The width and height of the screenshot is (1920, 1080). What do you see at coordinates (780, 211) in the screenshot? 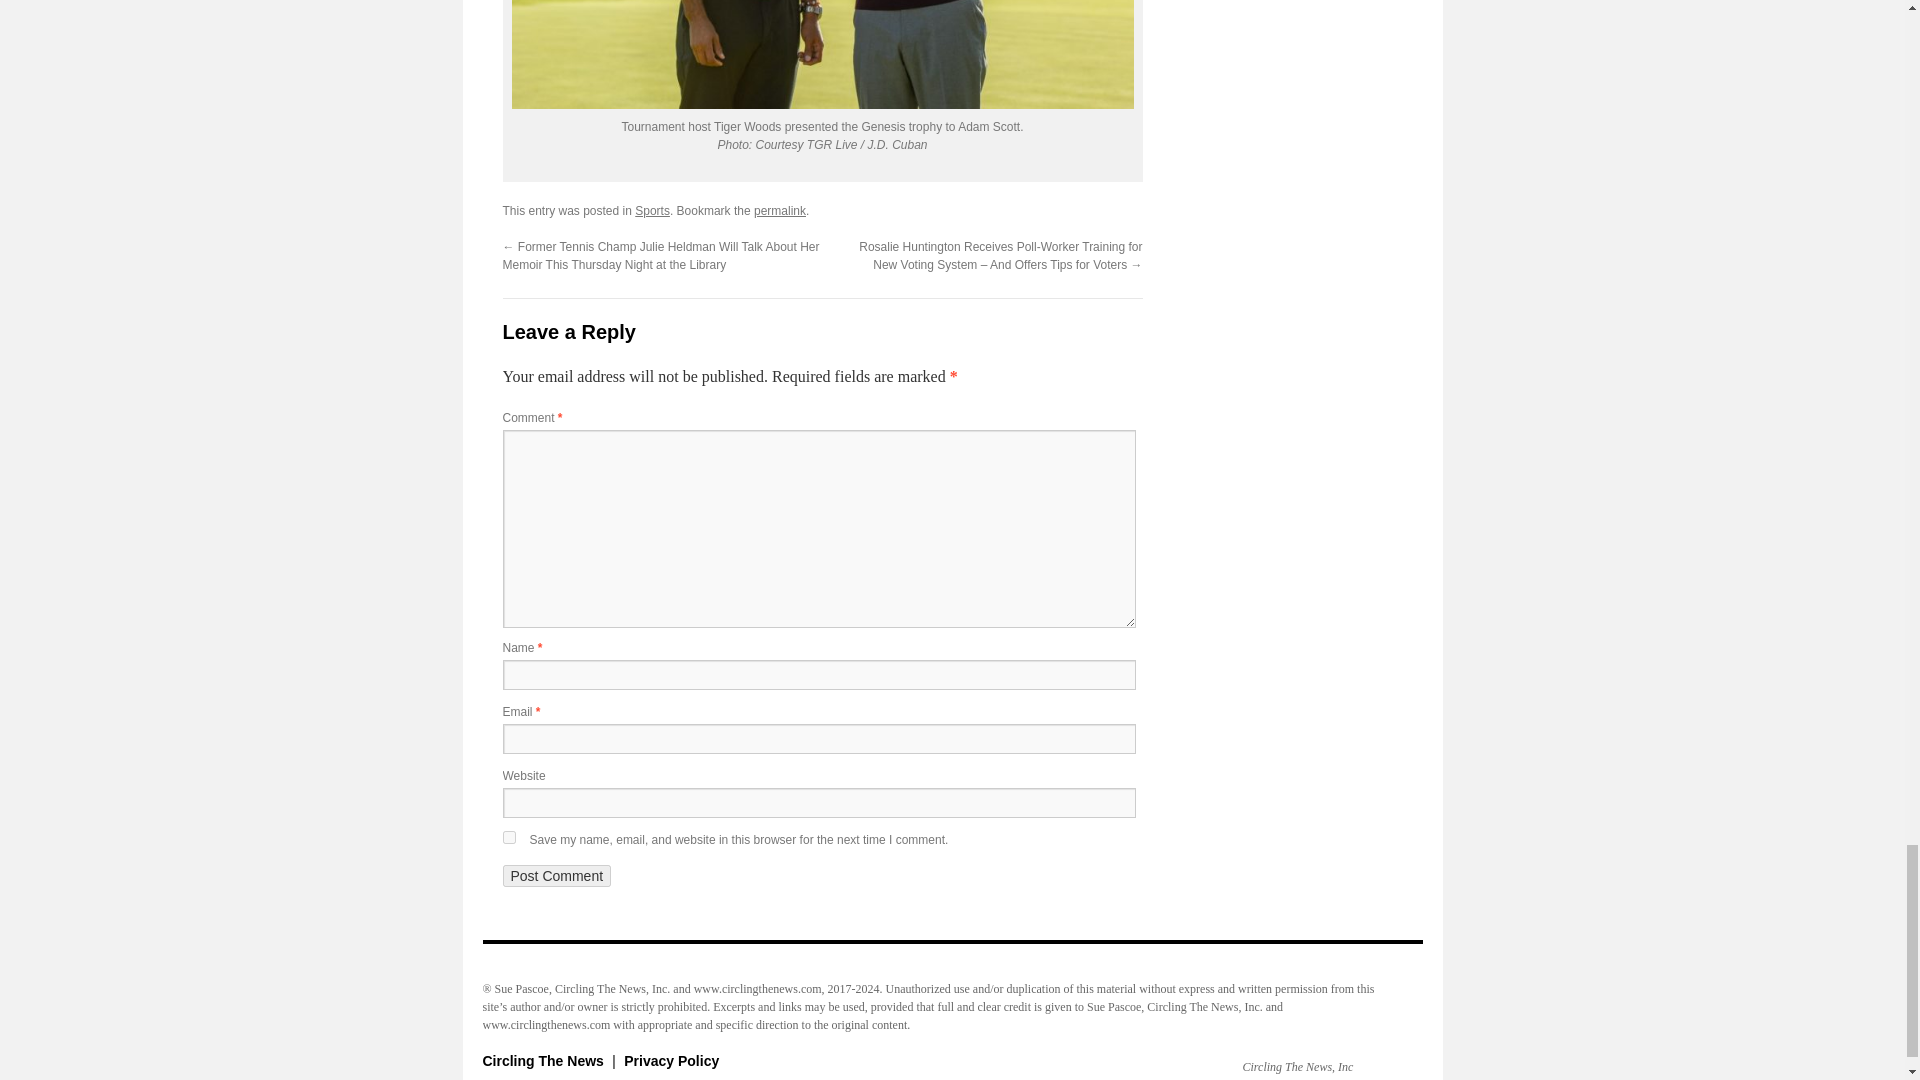
I see `permalink` at bounding box center [780, 211].